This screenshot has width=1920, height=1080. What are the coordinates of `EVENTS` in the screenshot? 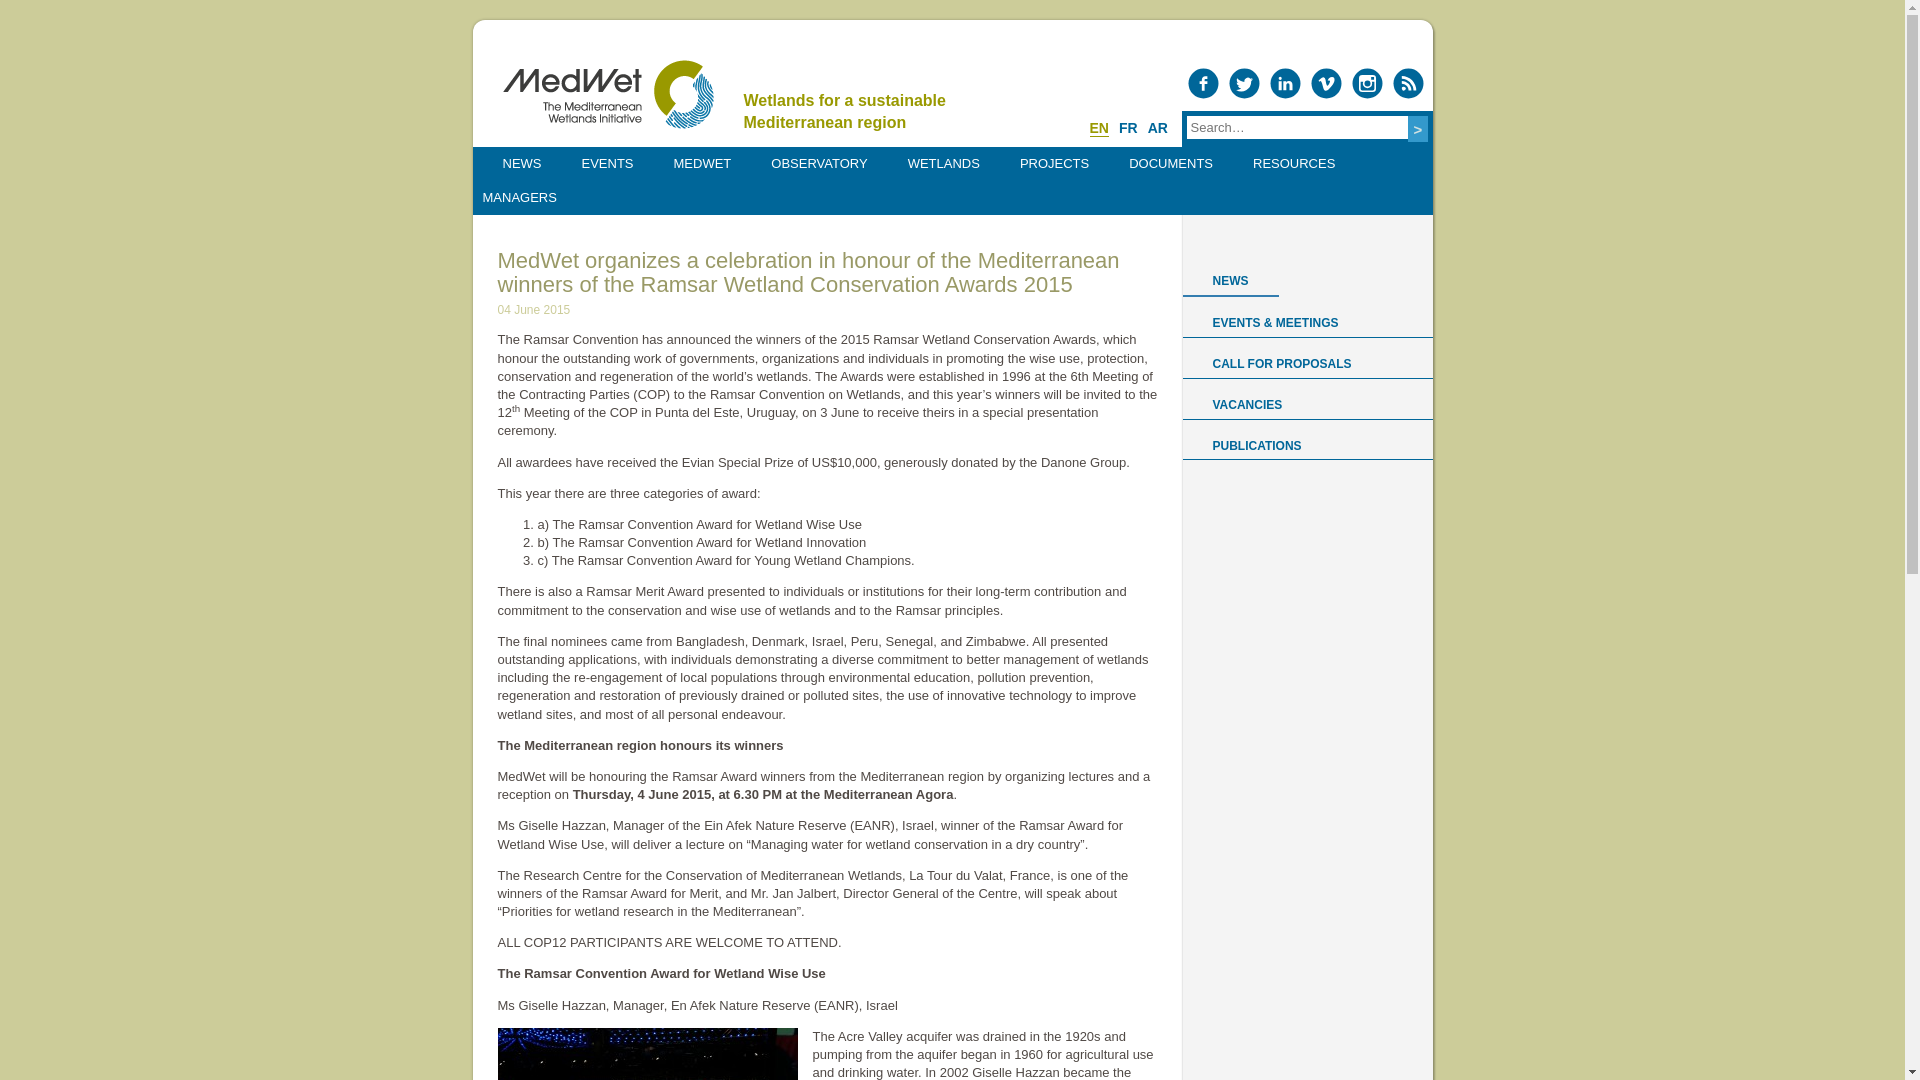 It's located at (608, 164).